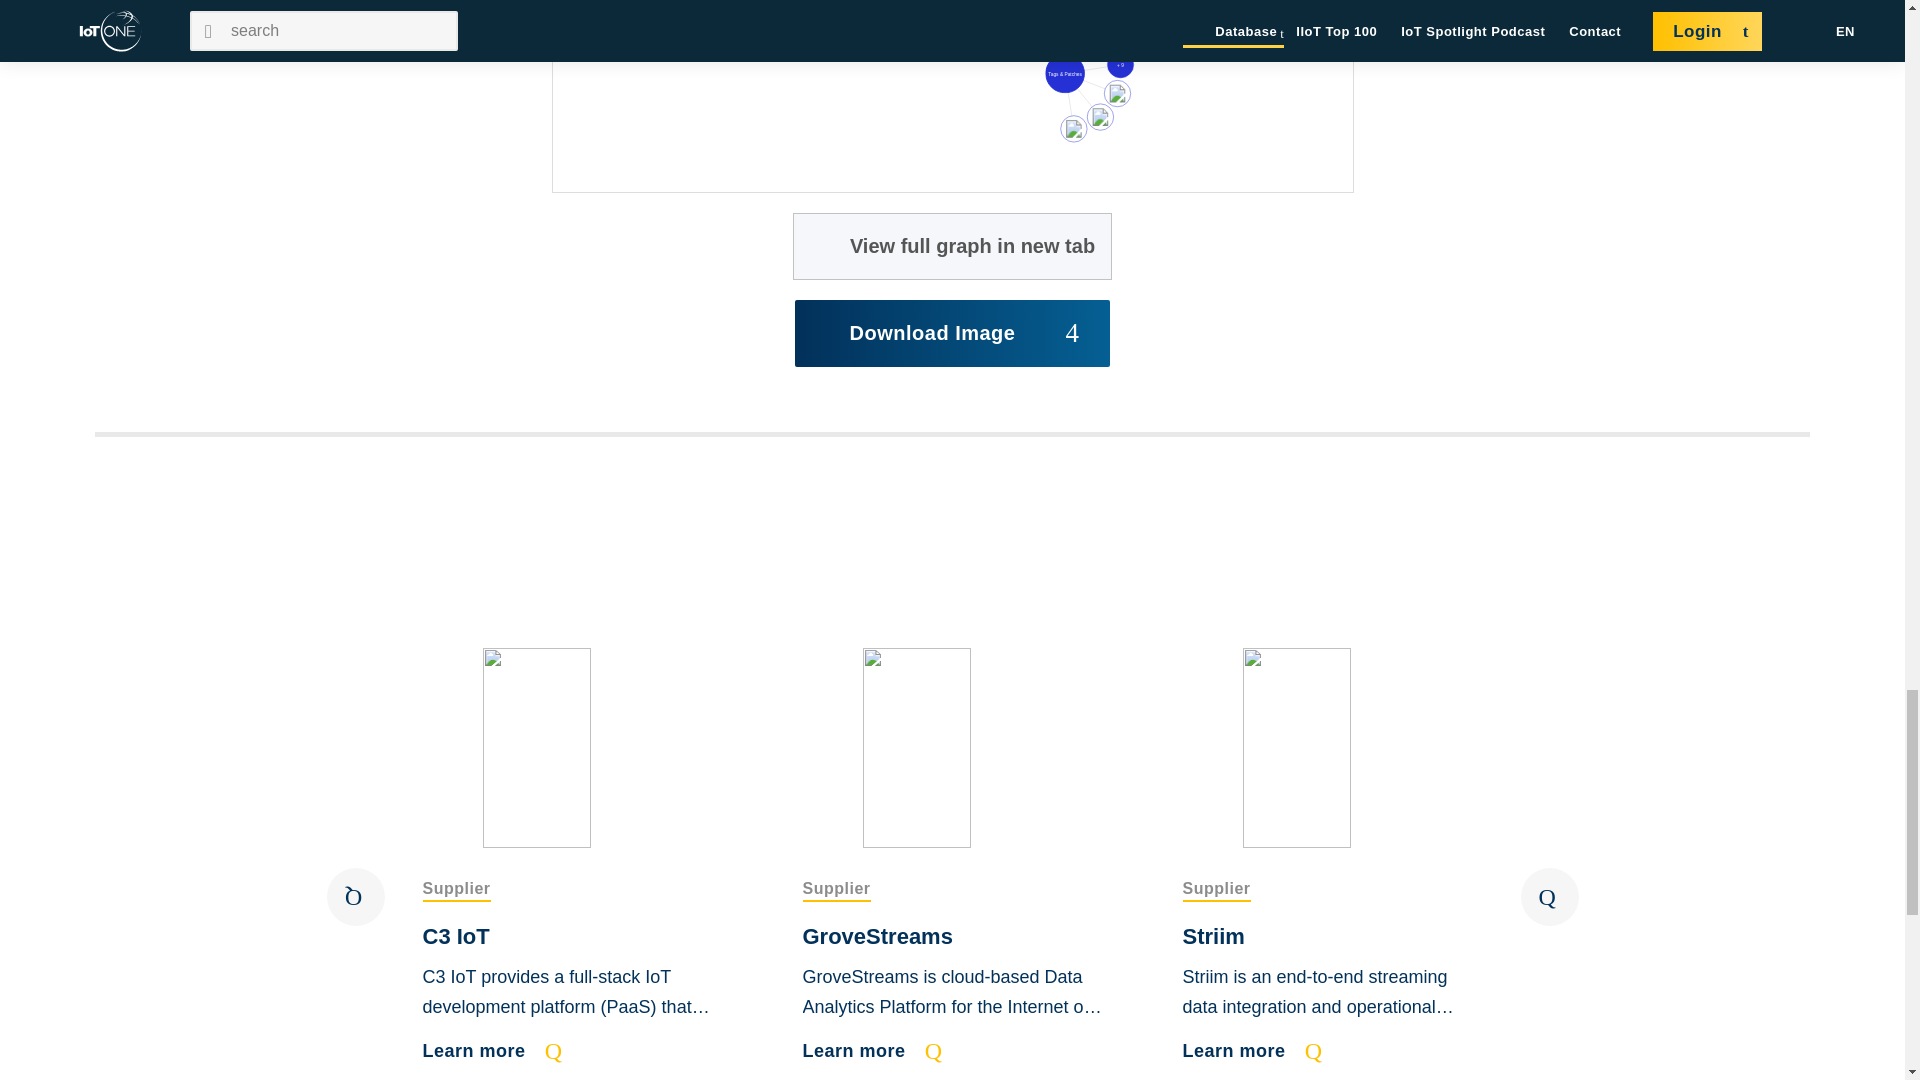 Image resolution: width=1920 pixels, height=1080 pixels. Describe the element at coordinates (1130, 32) in the screenshot. I see `Deutsche Telekom` at that location.